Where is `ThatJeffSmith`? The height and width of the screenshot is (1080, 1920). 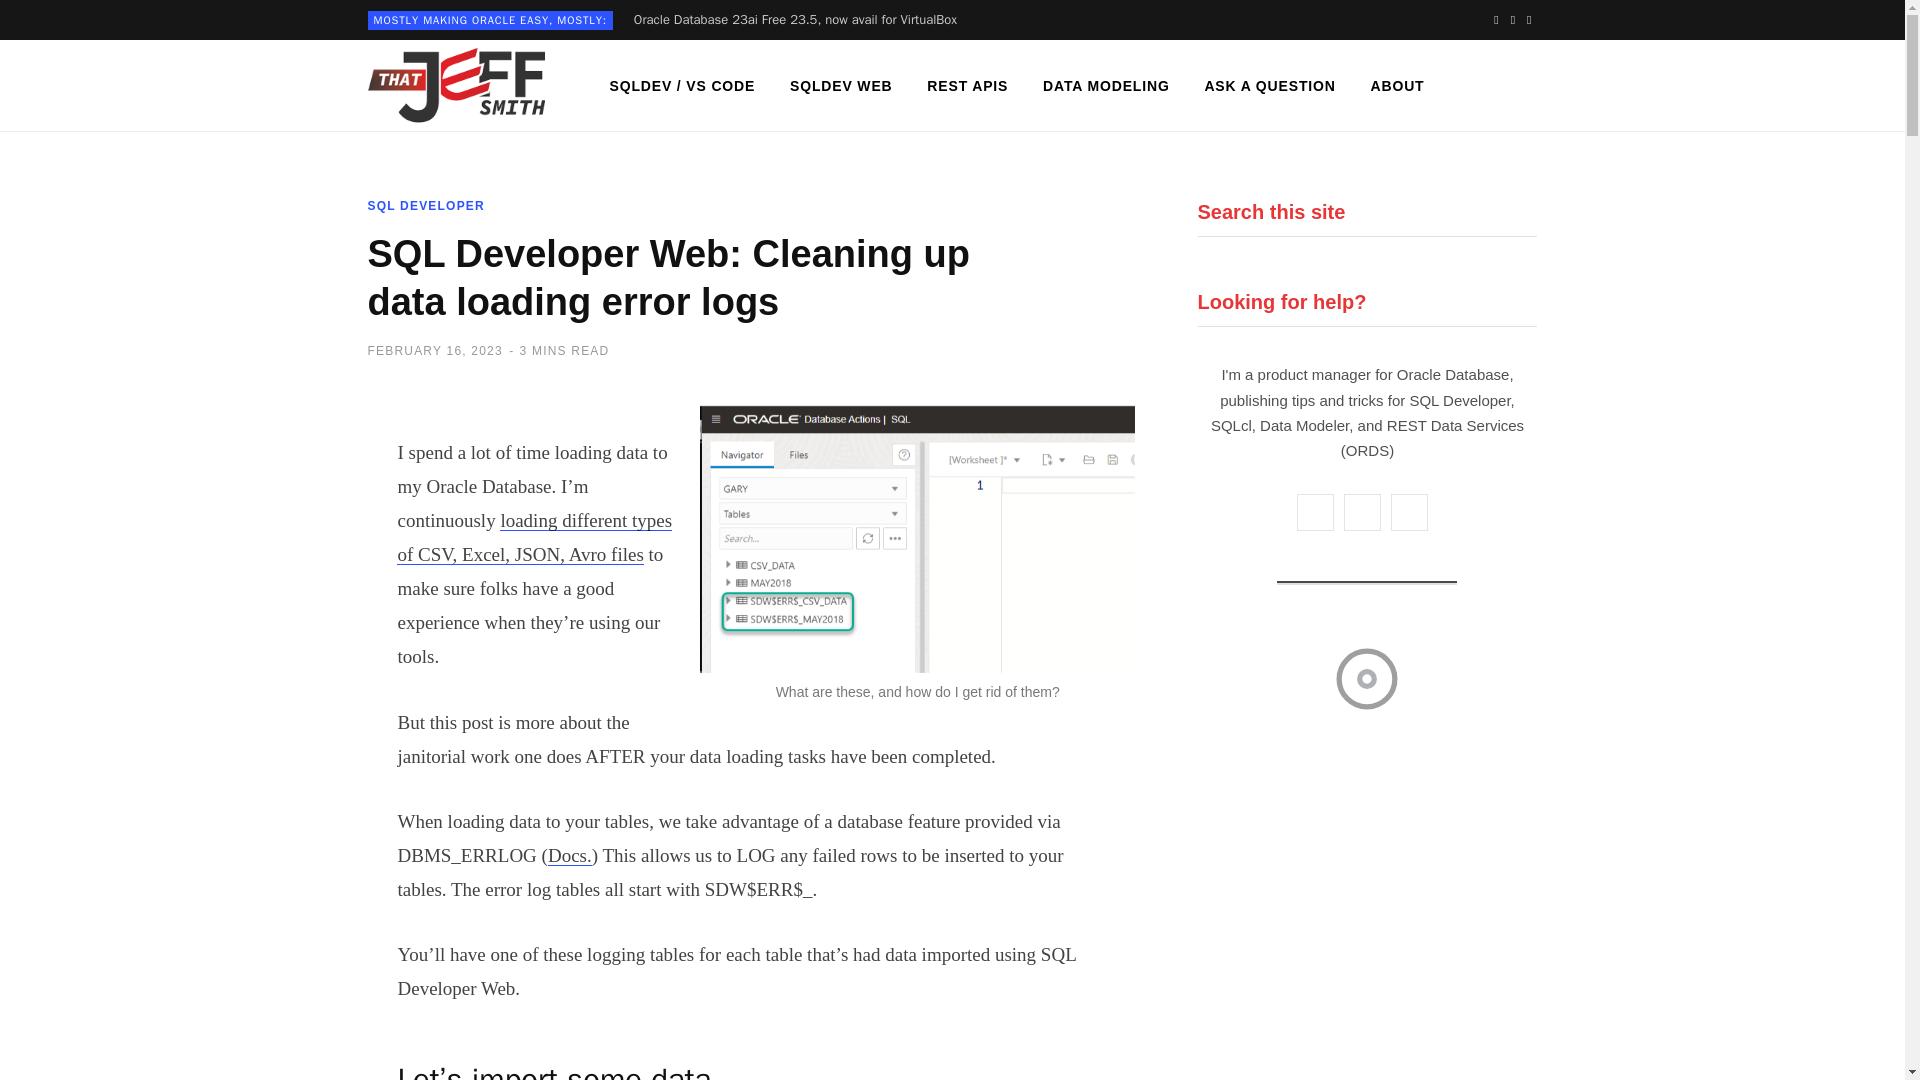
ThatJeffSmith is located at coordinates (456, 86).